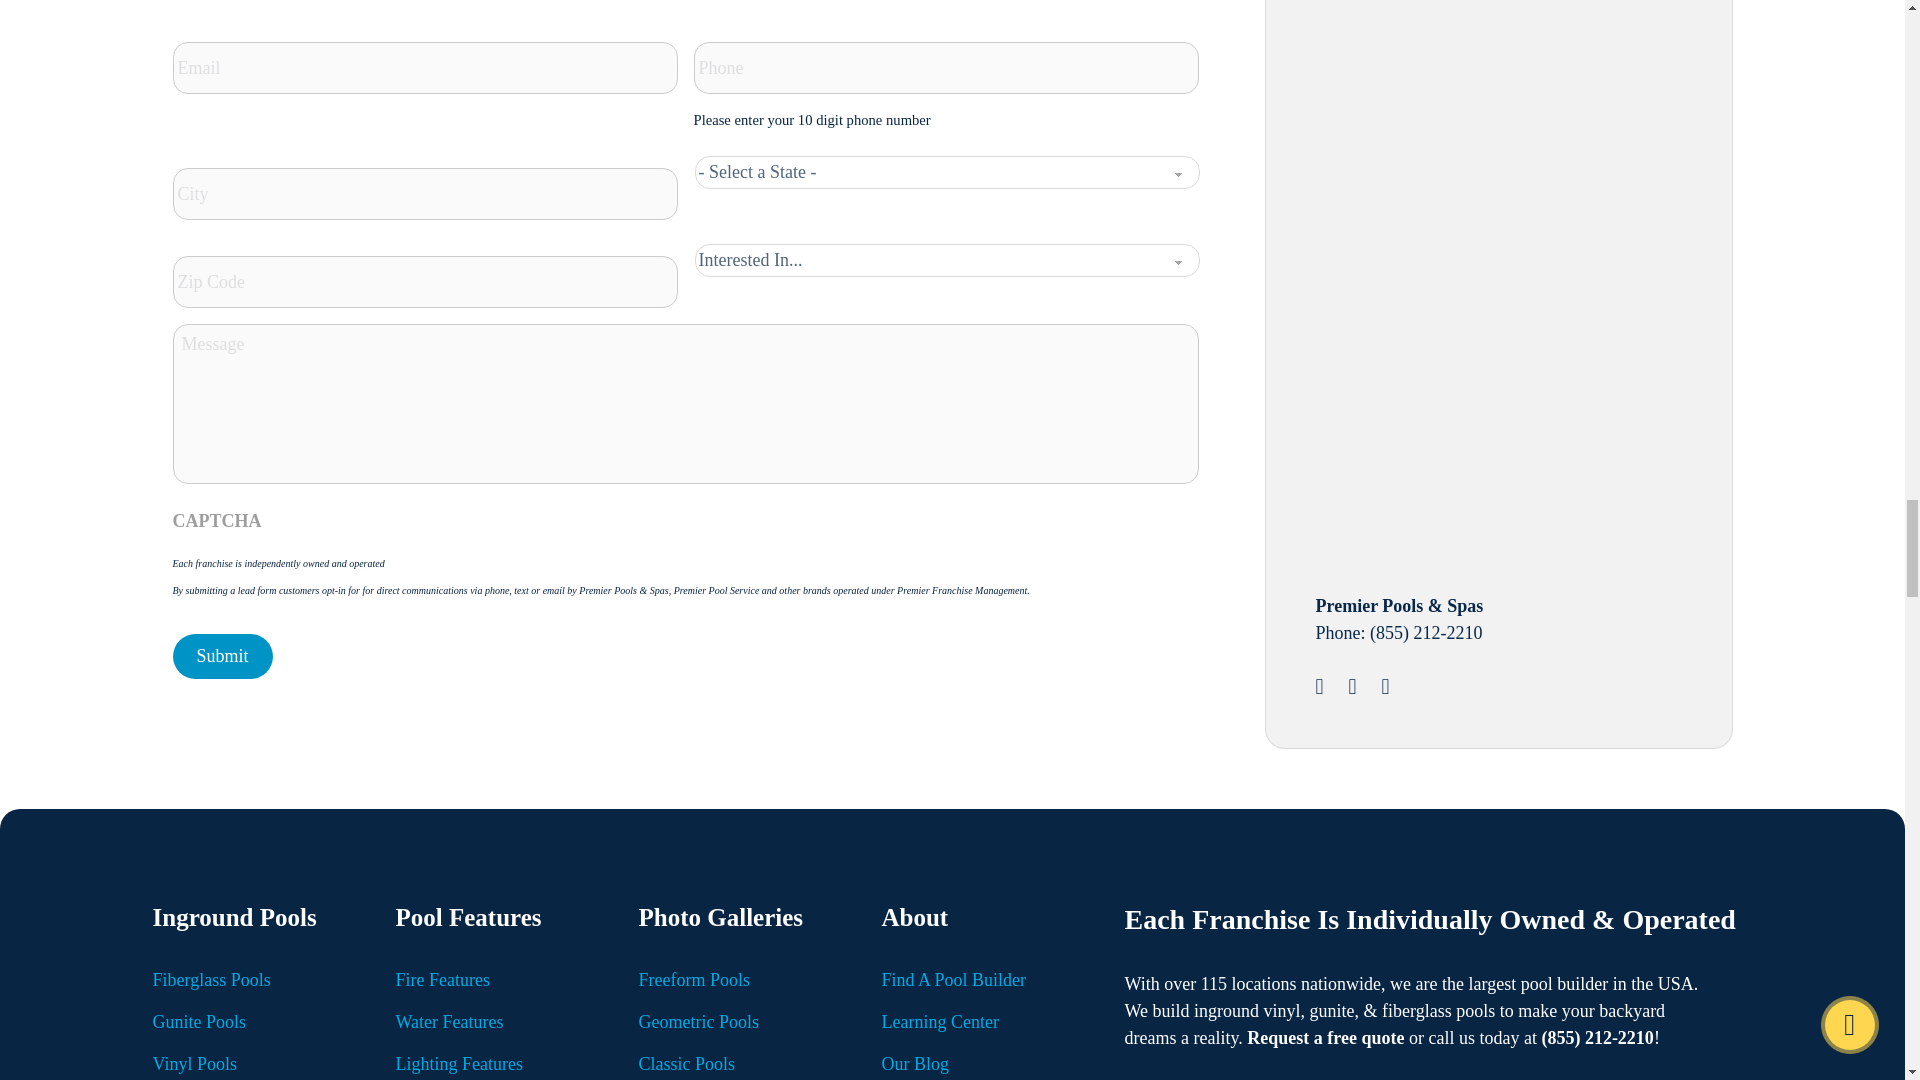 Image resolution: width=1920 pixels, height=1080 pixels. What do you see at coordinates (222, 656) in the screenshot?
I see `Submit` at bounding box center [222, 656].